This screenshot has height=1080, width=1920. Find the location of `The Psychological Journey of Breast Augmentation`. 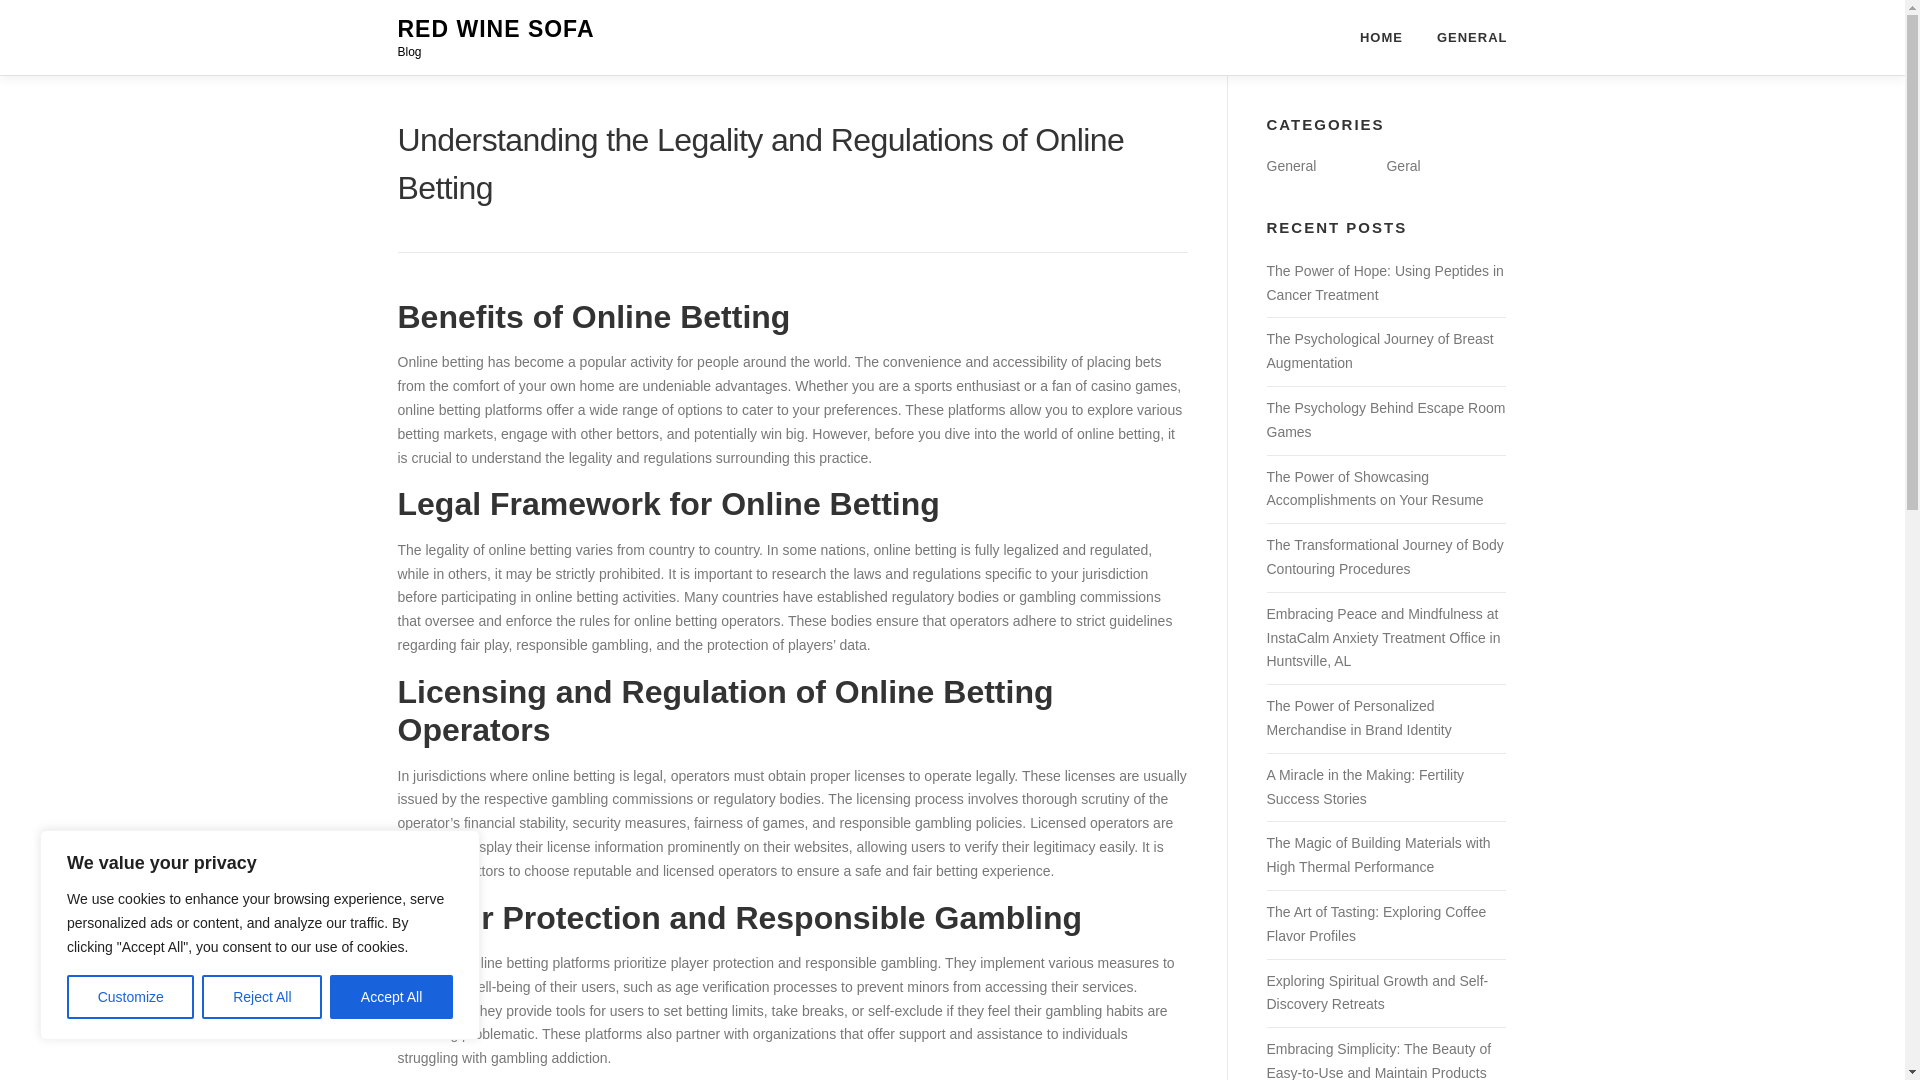

The Psychological Journey of Breast Augmentation is located at coordinates (1379, 350).